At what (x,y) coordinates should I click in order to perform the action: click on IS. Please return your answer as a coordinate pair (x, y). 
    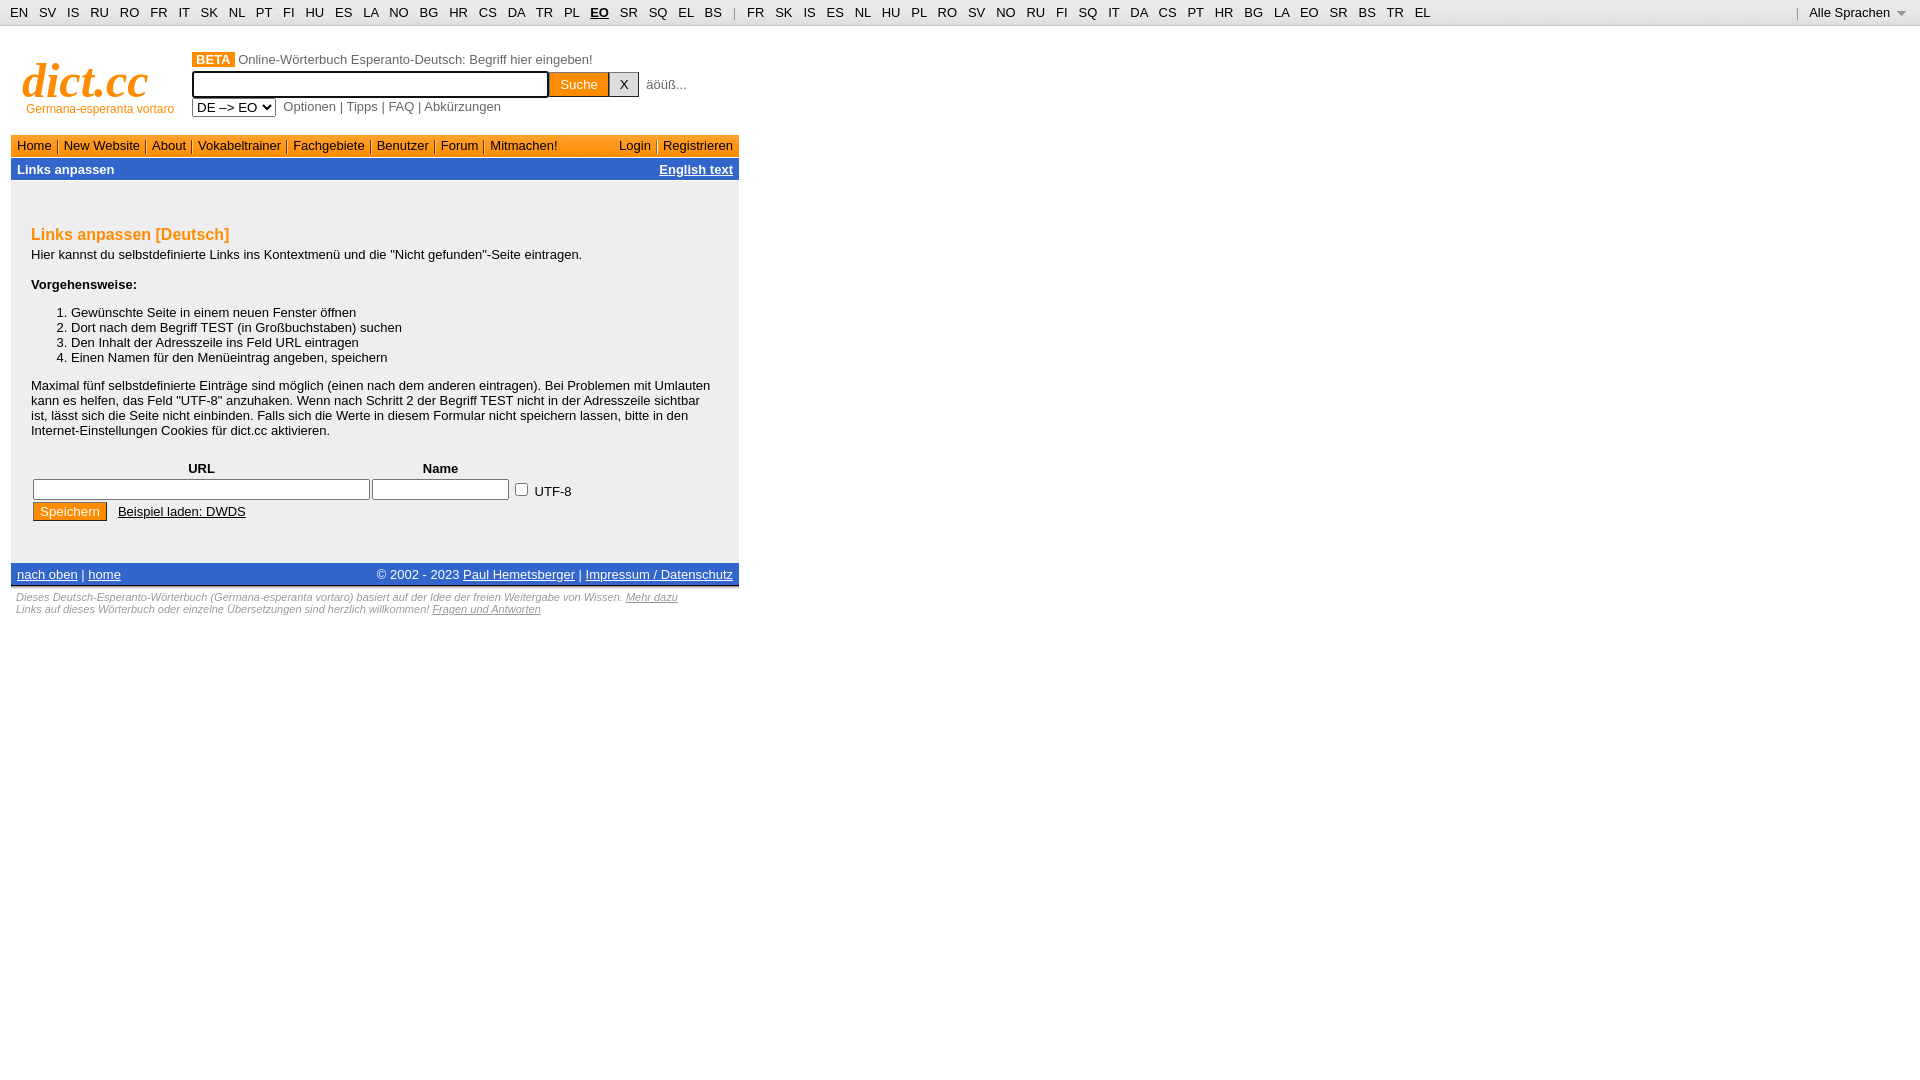
    Looking at the image, I should click on (73, 12).